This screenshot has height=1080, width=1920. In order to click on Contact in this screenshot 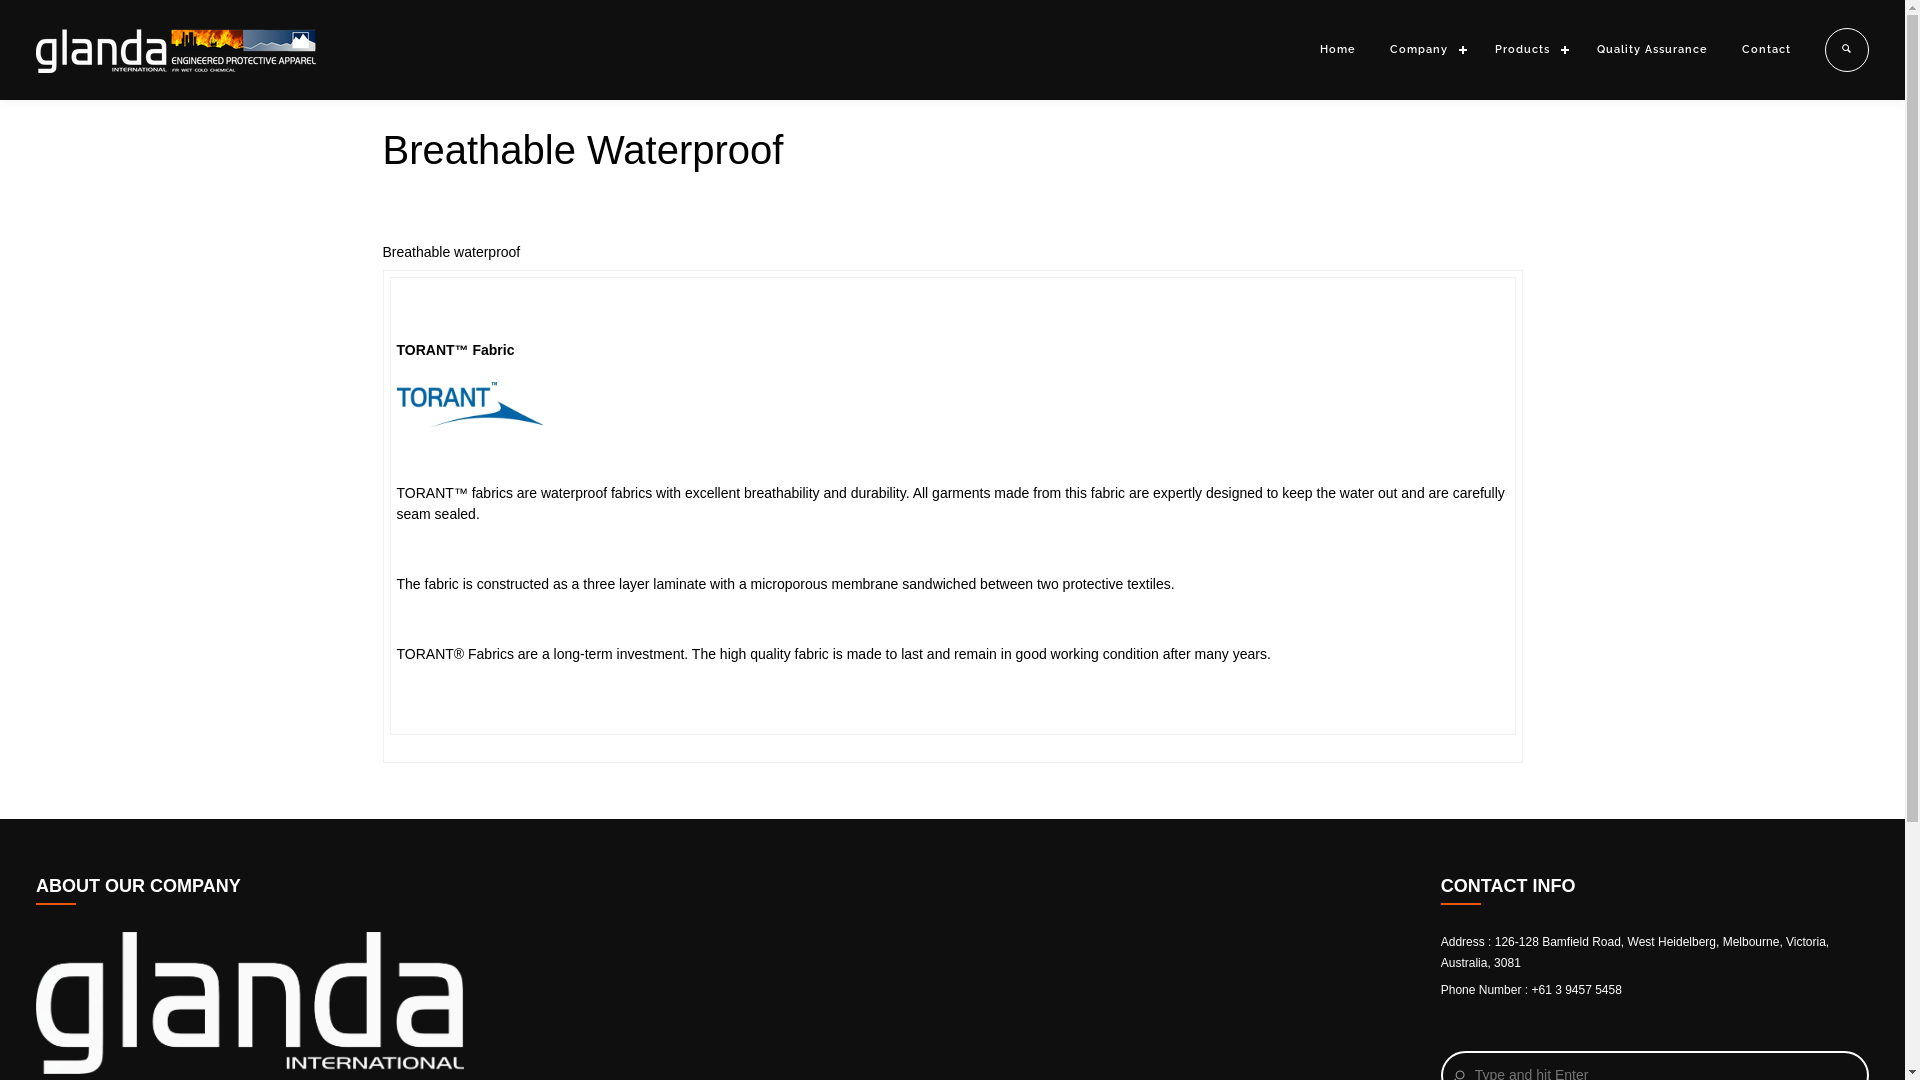, I will do `click(1766, 50)`.